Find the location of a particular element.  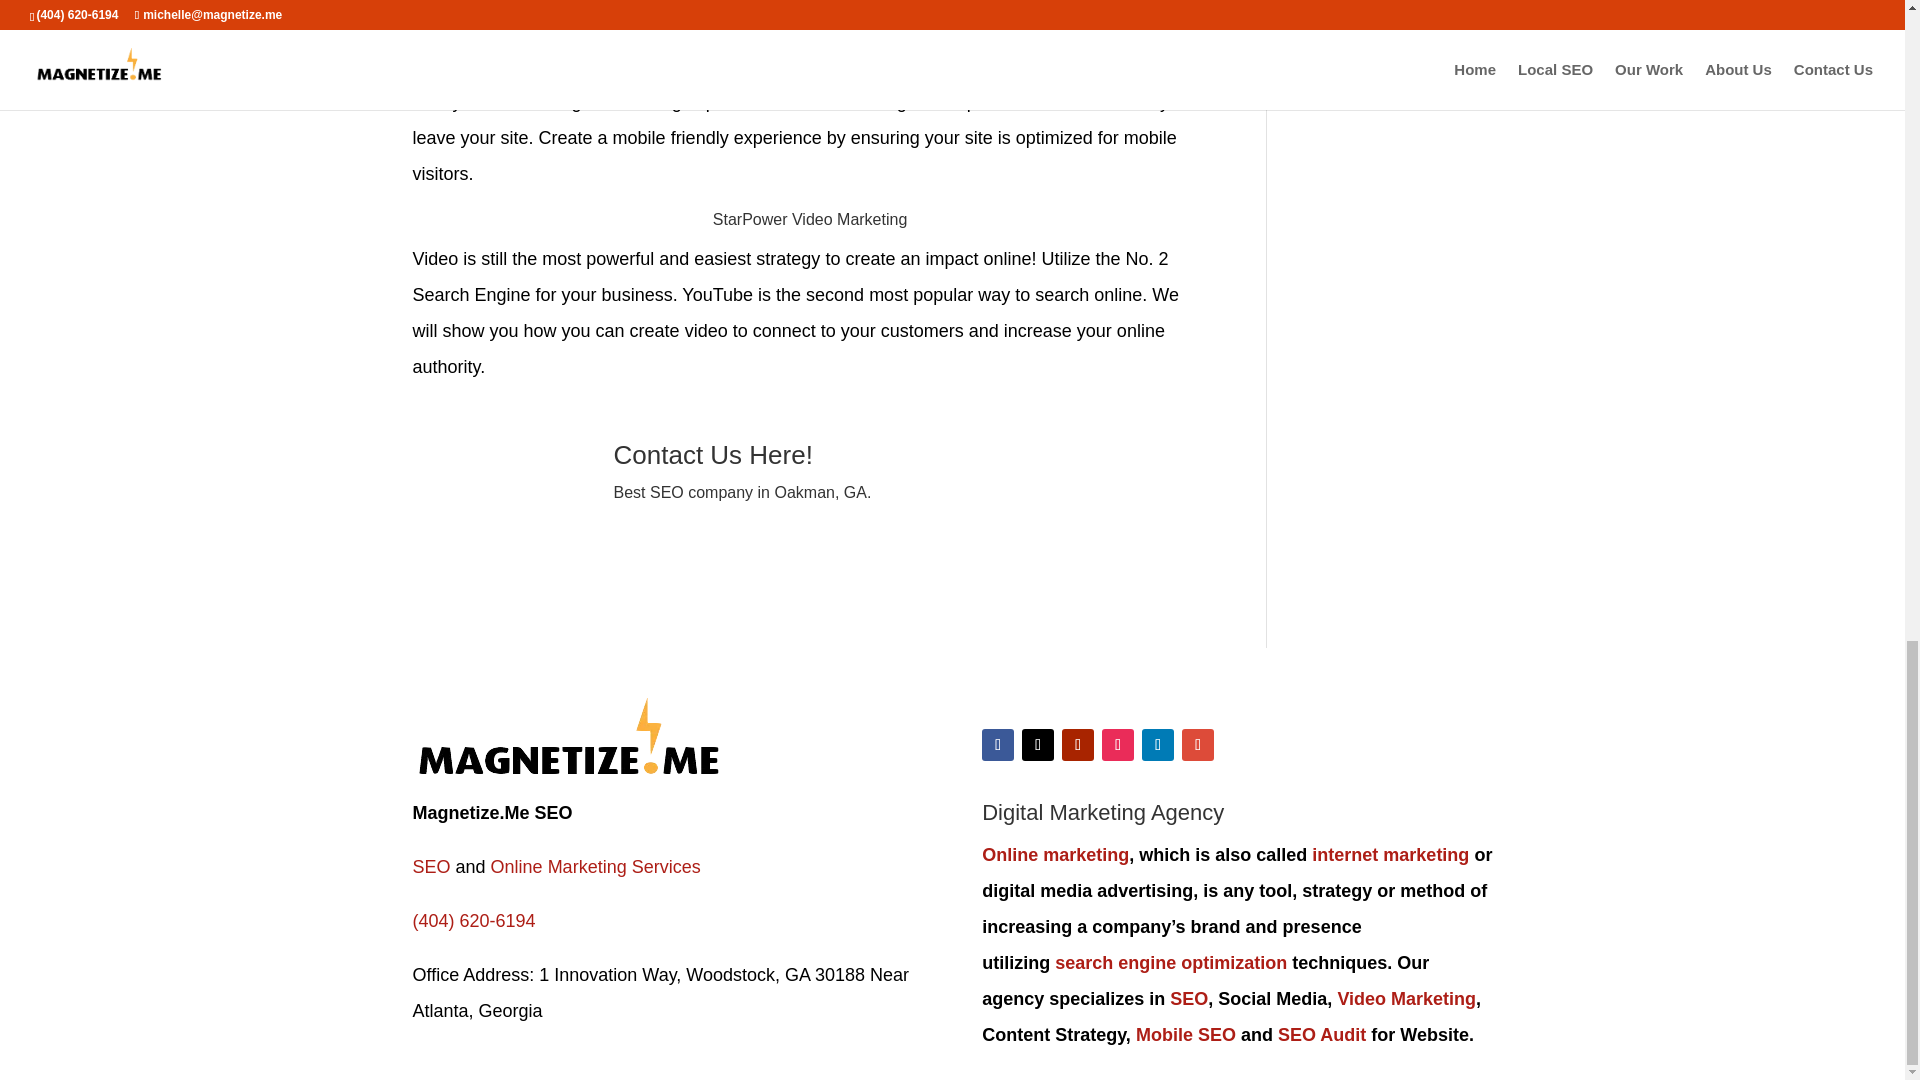

SEO Audit is located at coordinates (1322, 1034).